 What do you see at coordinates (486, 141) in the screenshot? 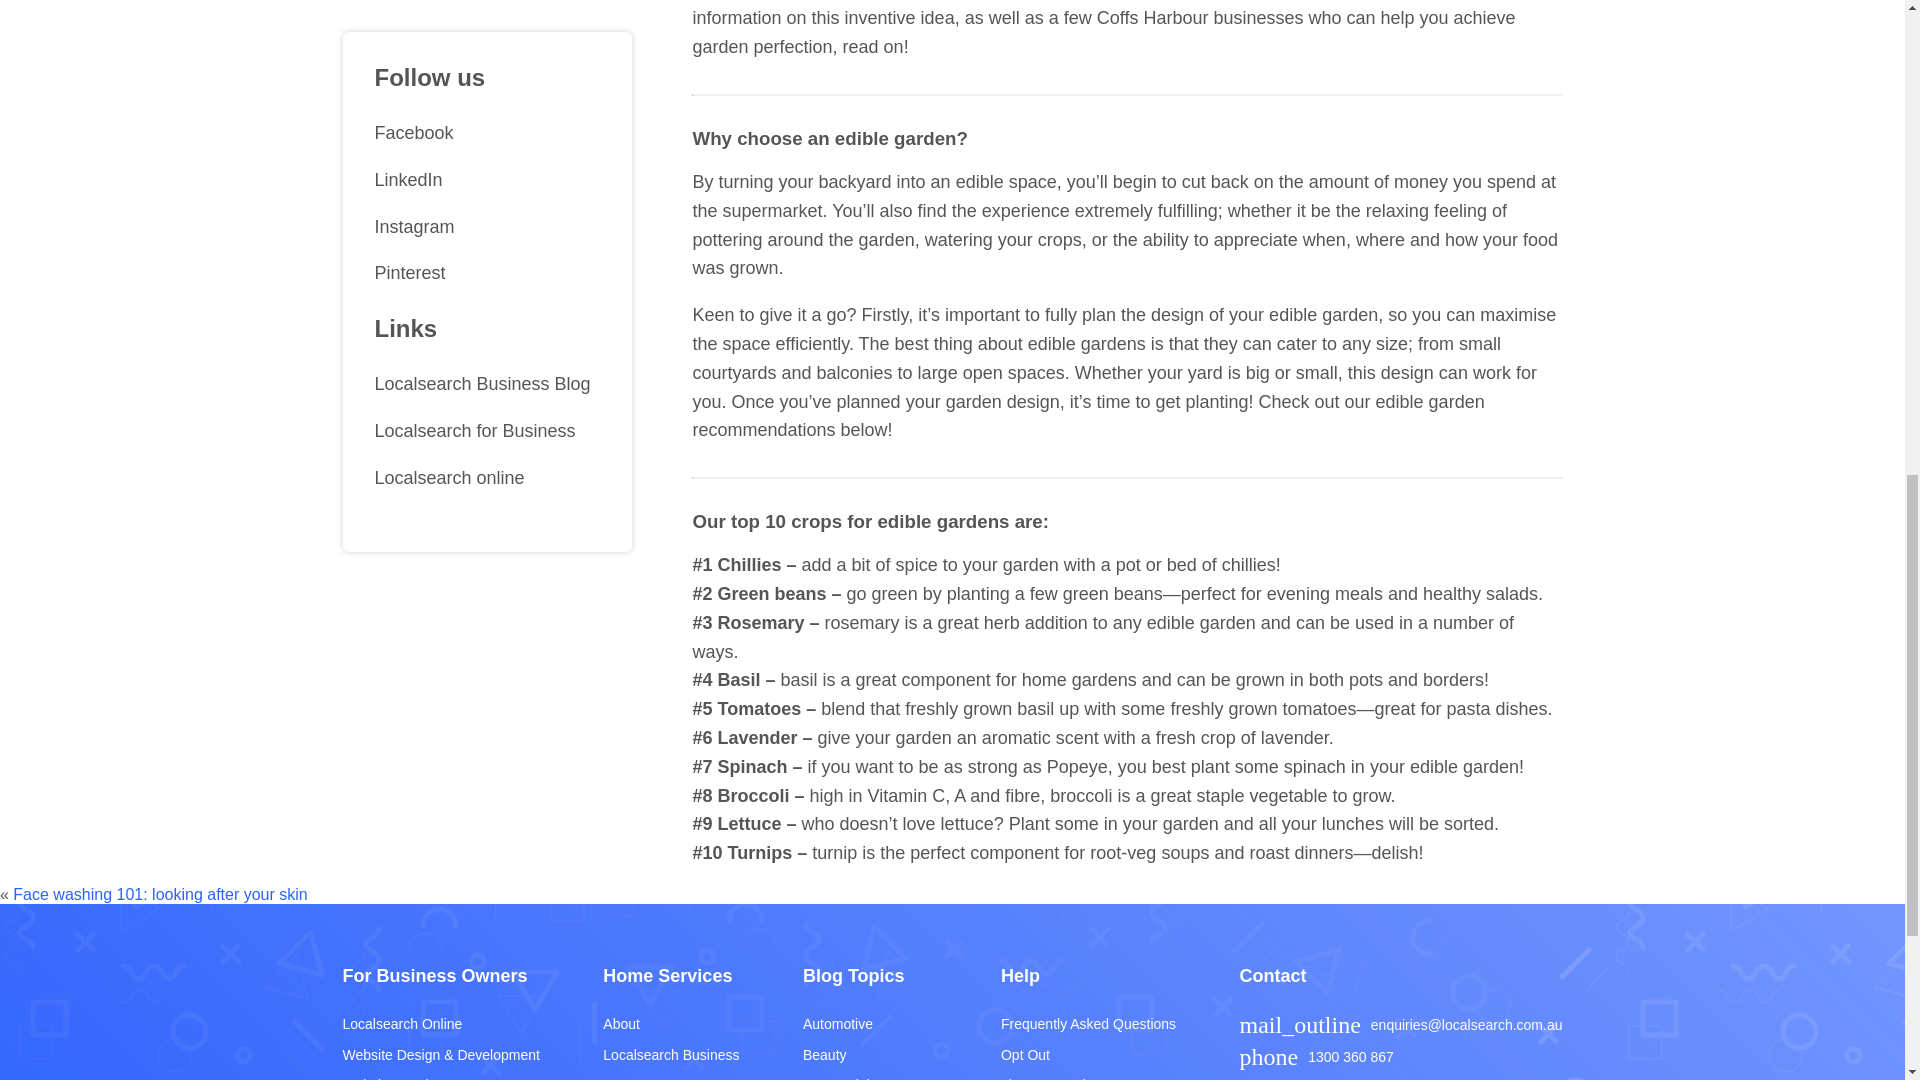
I see `Pinterest` at bounding box center [486, 141].